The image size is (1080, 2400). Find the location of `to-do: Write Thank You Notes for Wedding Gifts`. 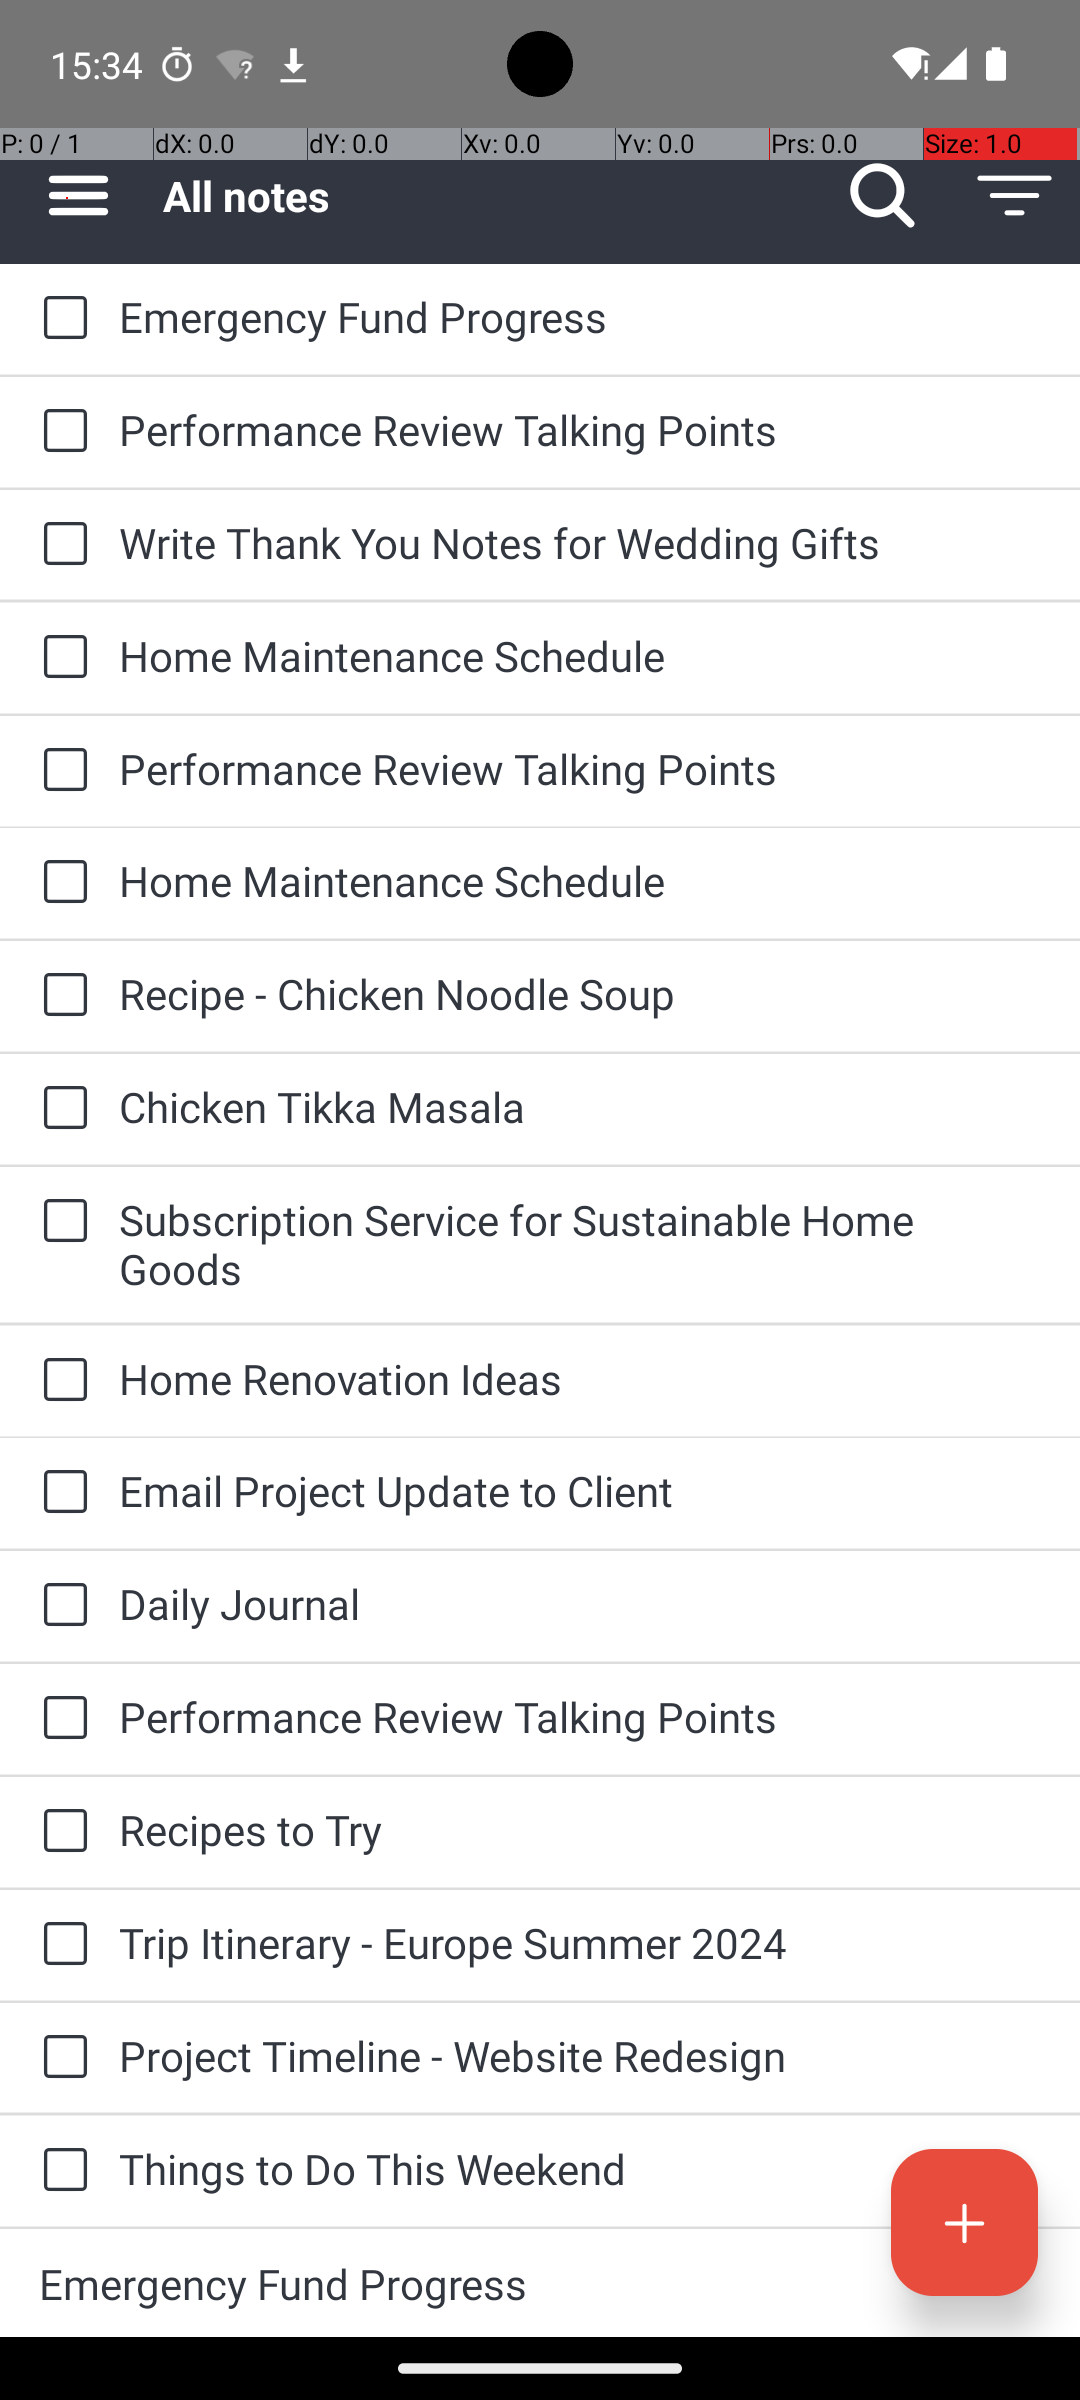

to-do: Write Thank You Notes for Wedding Gifts is located at coordinates (60, 545).